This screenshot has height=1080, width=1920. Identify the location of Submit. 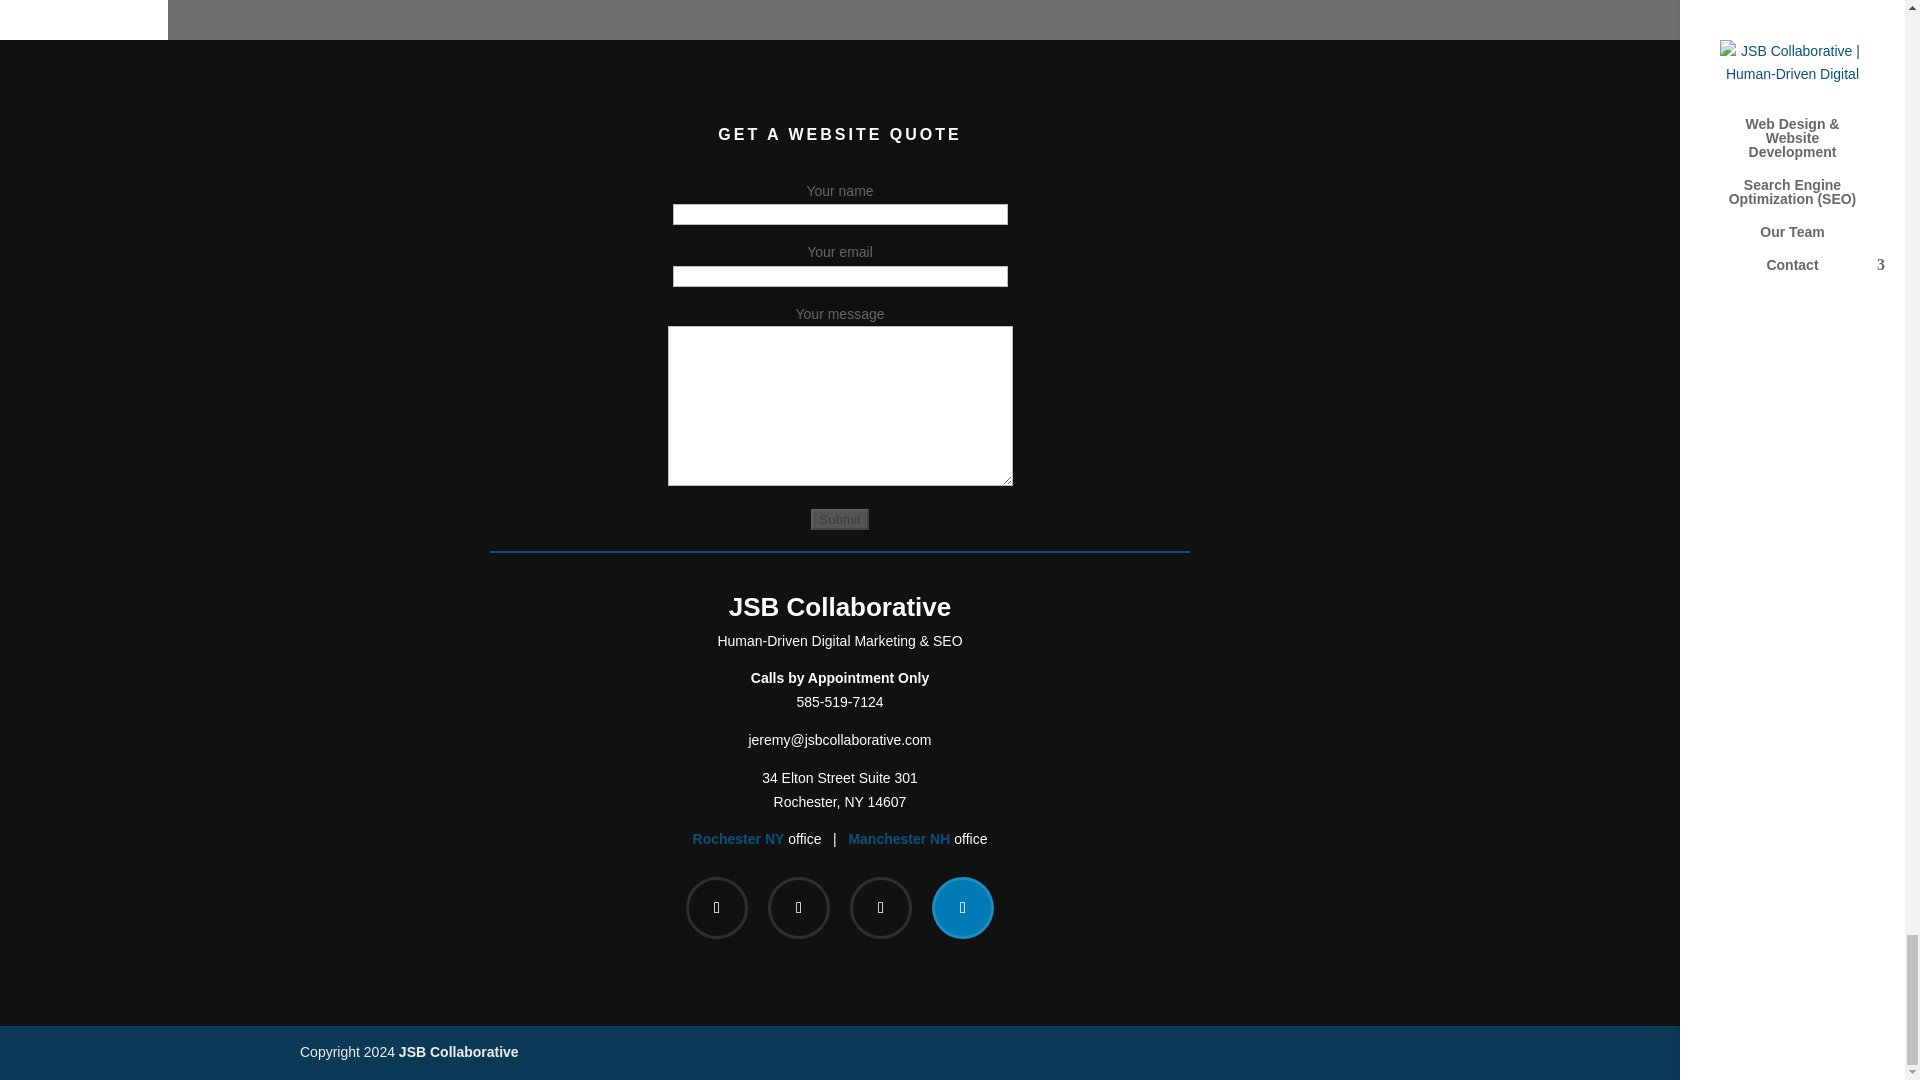
(840, 790).